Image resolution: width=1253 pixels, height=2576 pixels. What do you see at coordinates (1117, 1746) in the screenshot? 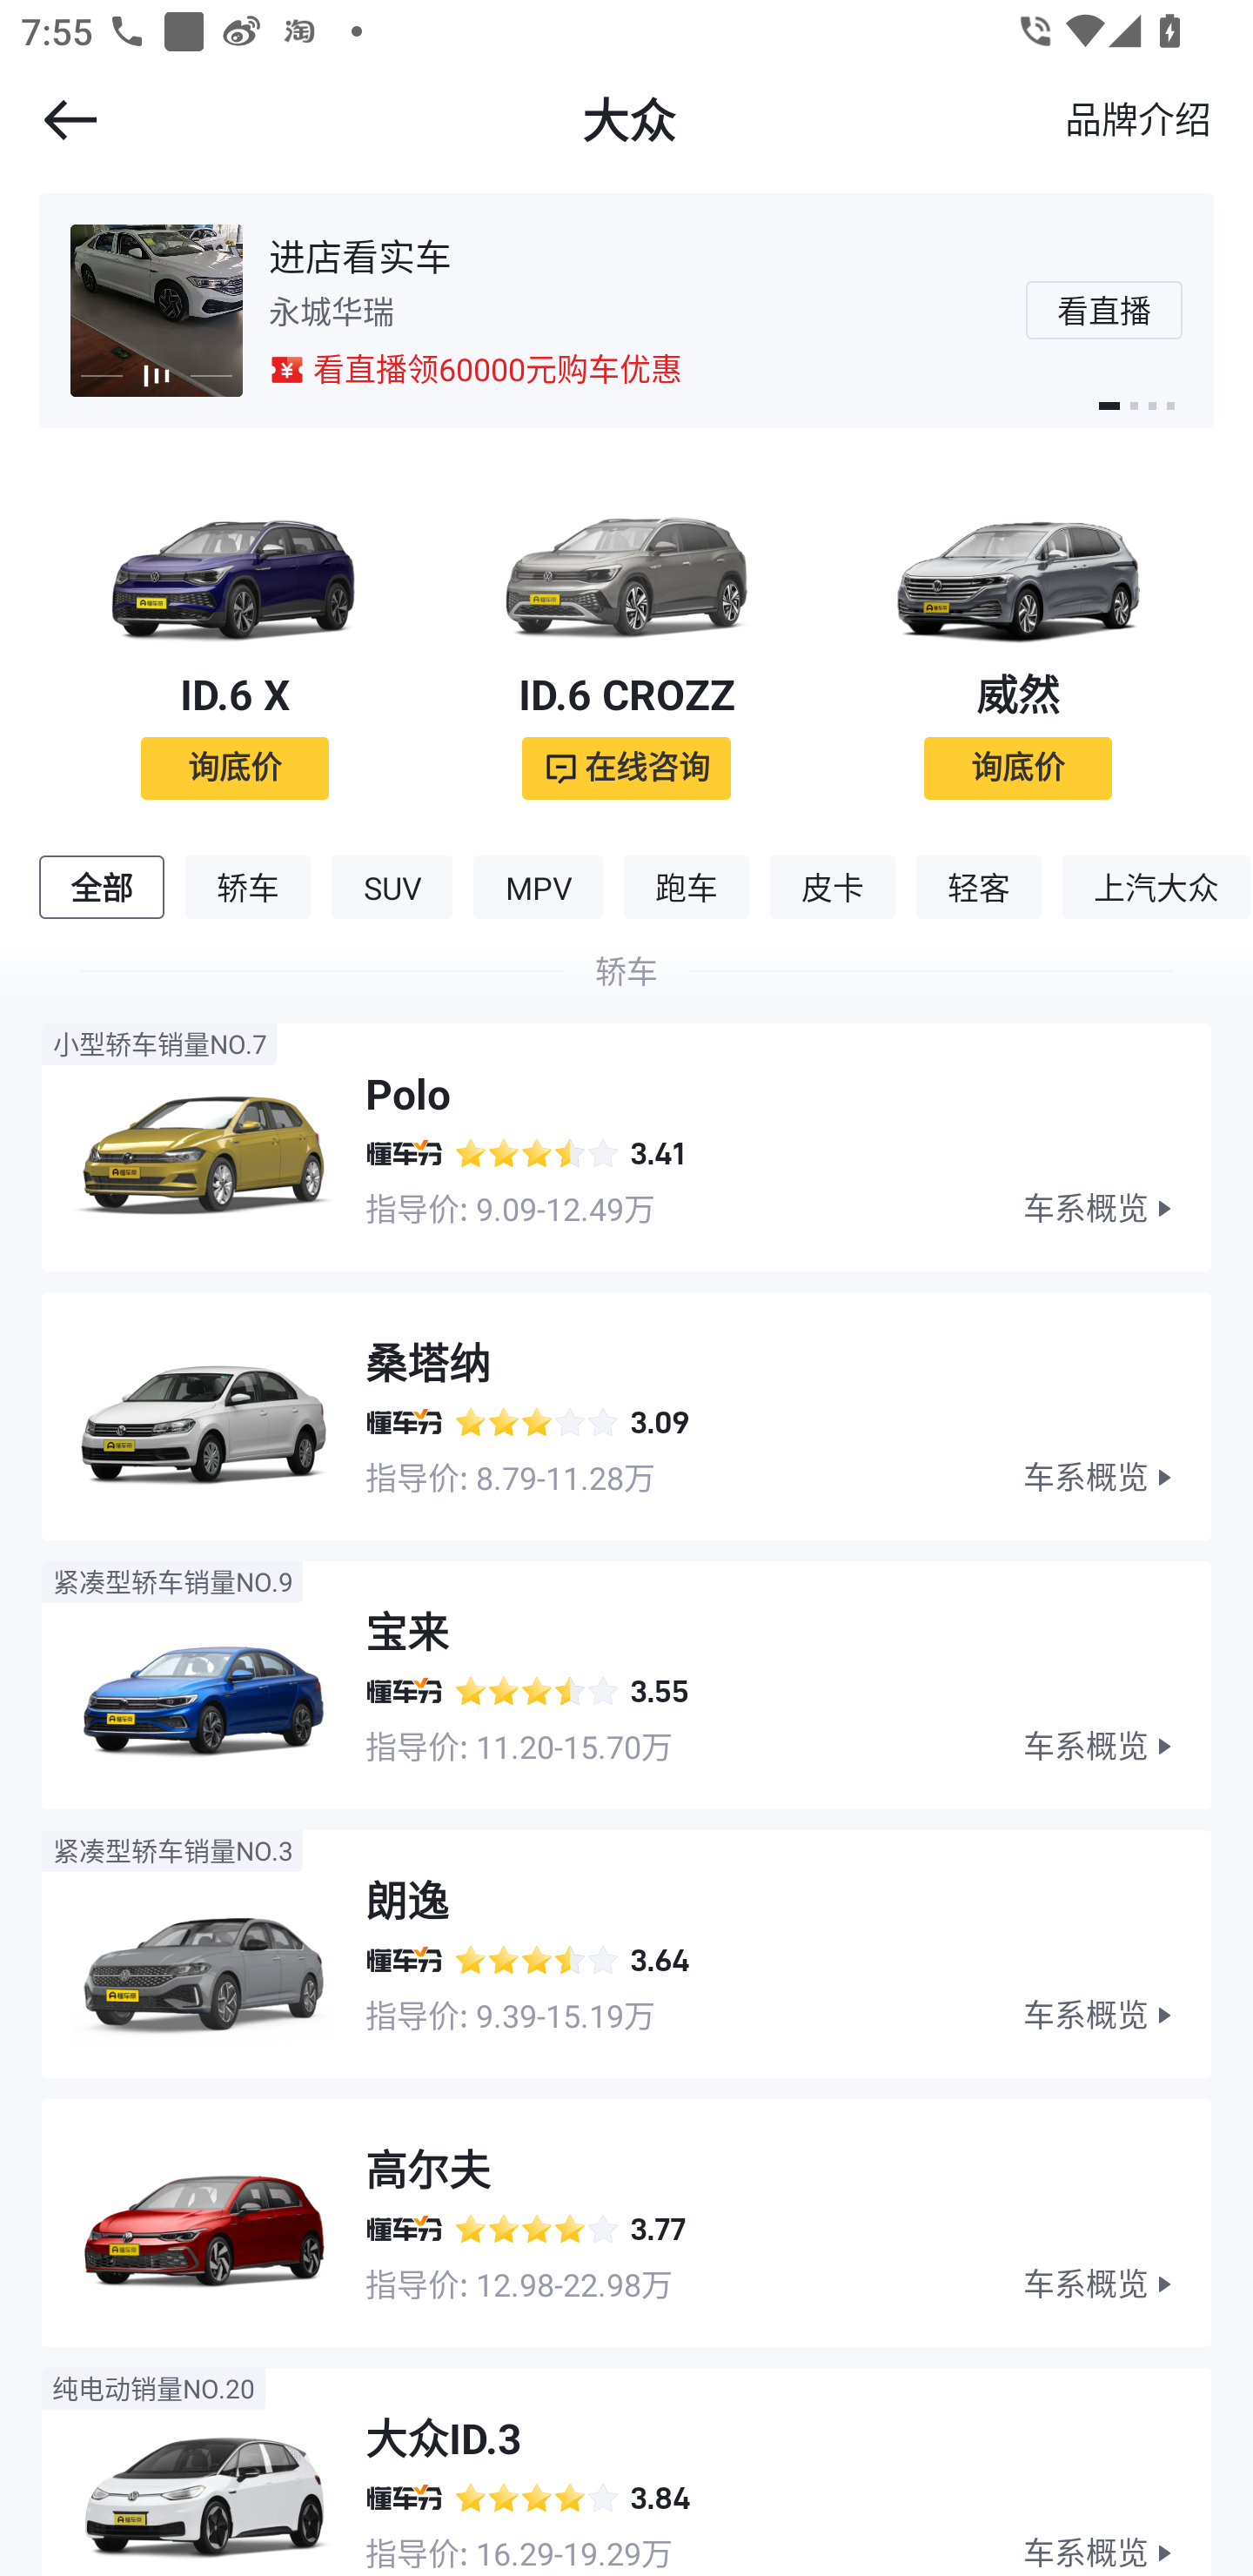
I see `车系概览` at bounding box center [1117, 1746].